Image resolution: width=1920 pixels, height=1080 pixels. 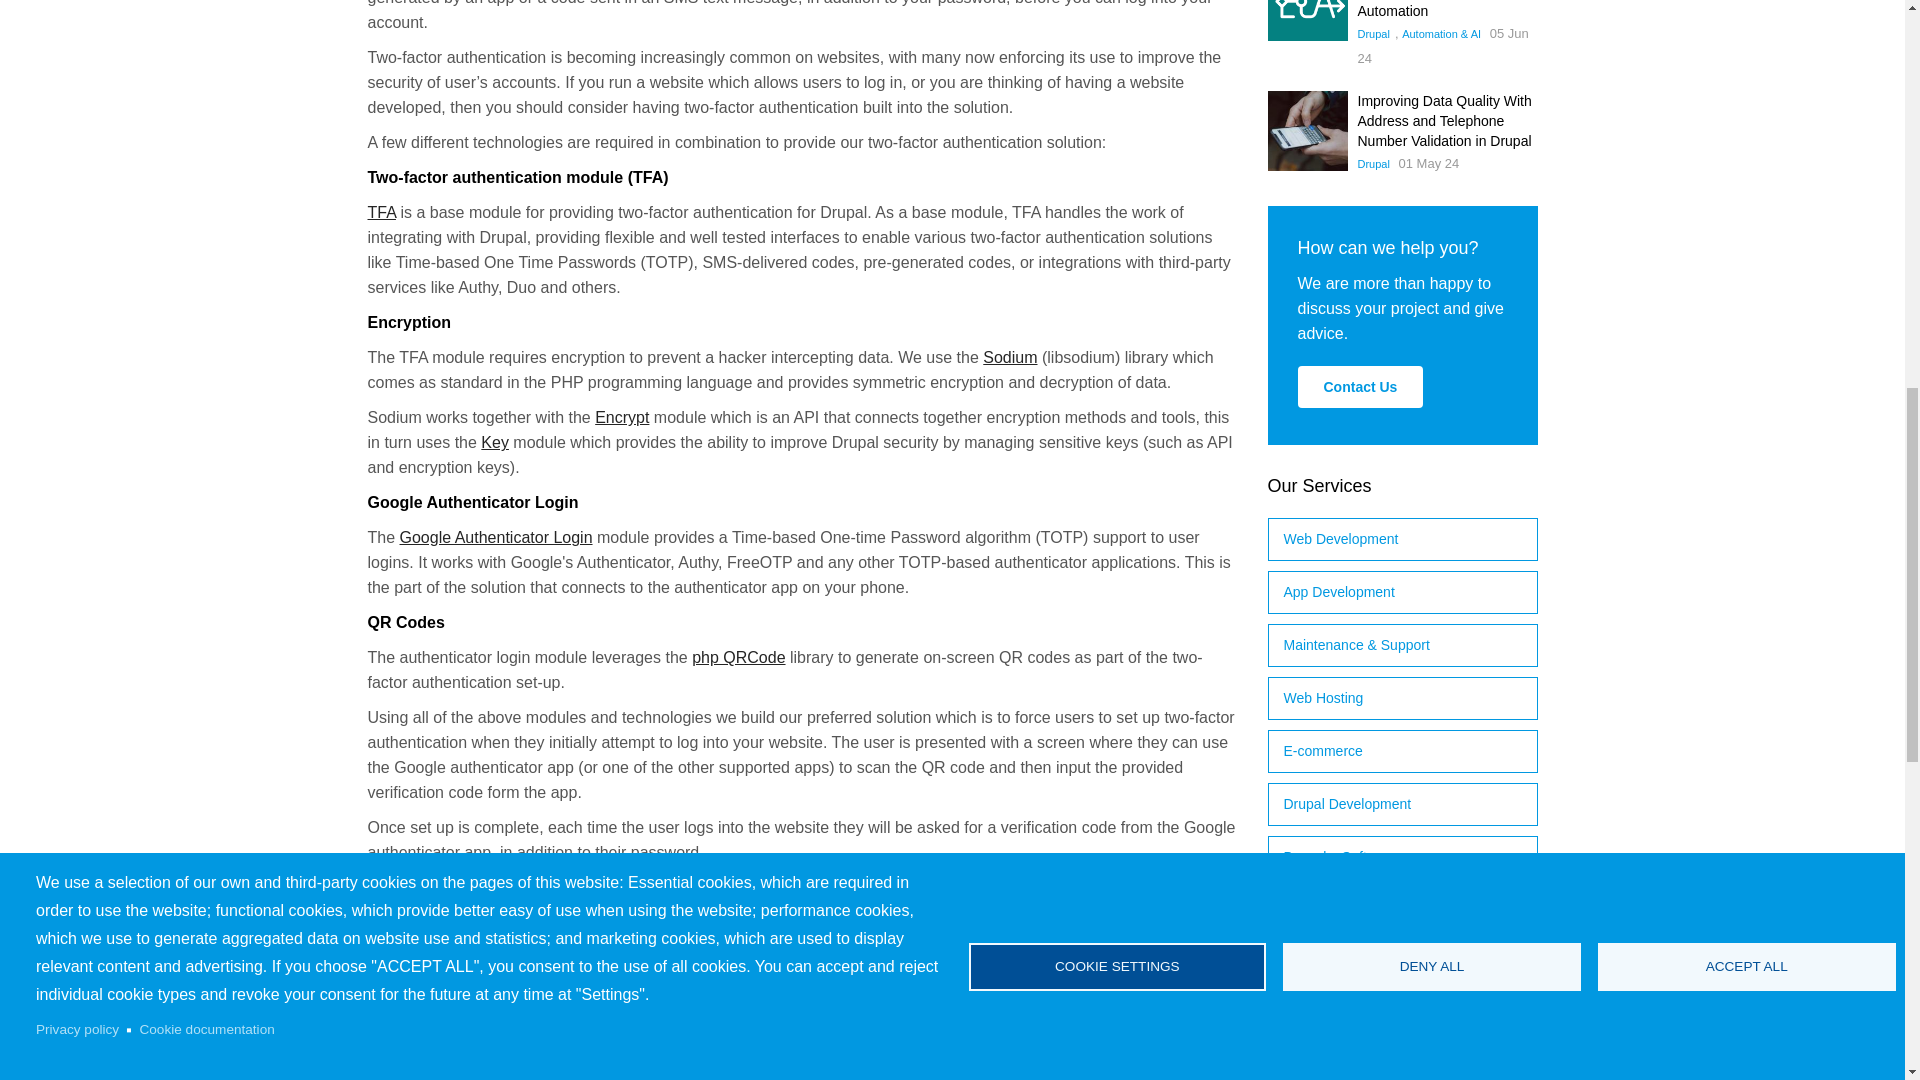 What do you see at coordinates (382, 212) in the screenshot?
I see `TFA` at bounding box center [382, 212].